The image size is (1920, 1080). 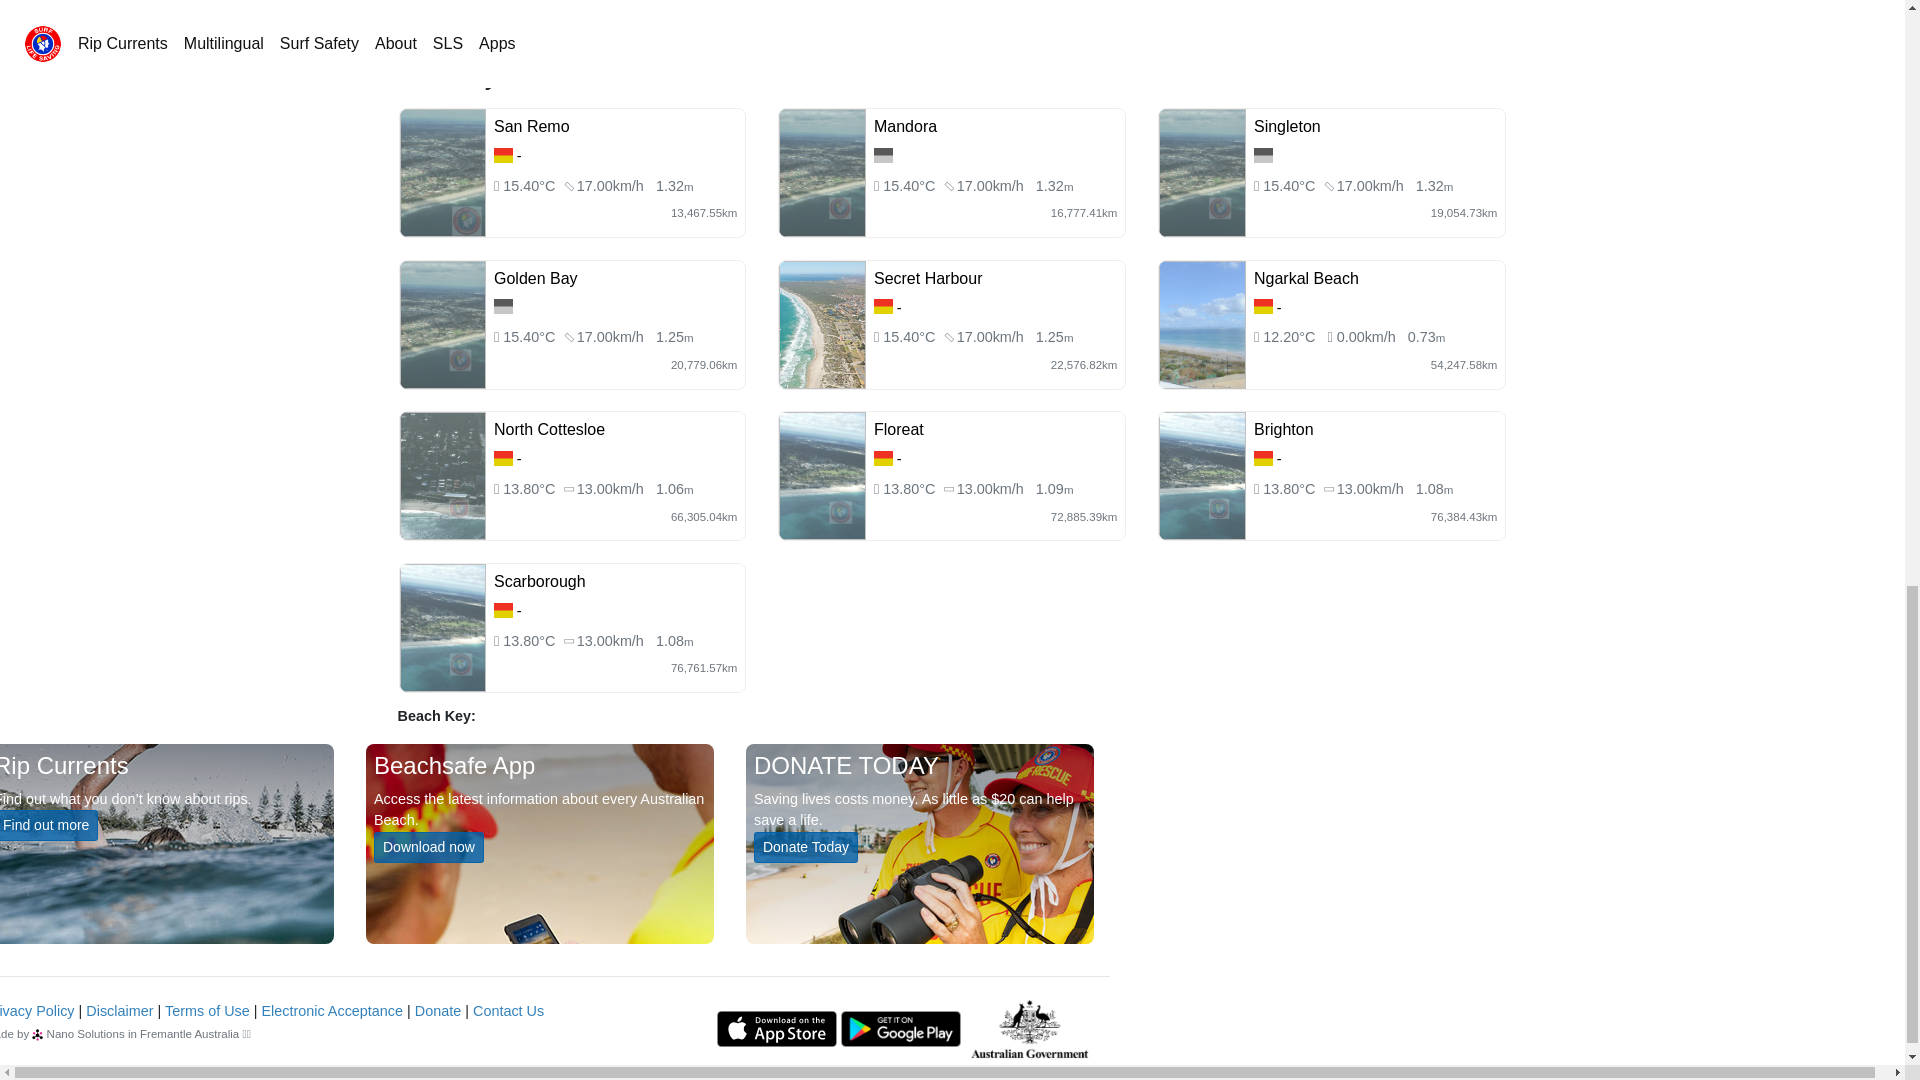 I want to click on Donate, so click(x=437, y=1011).